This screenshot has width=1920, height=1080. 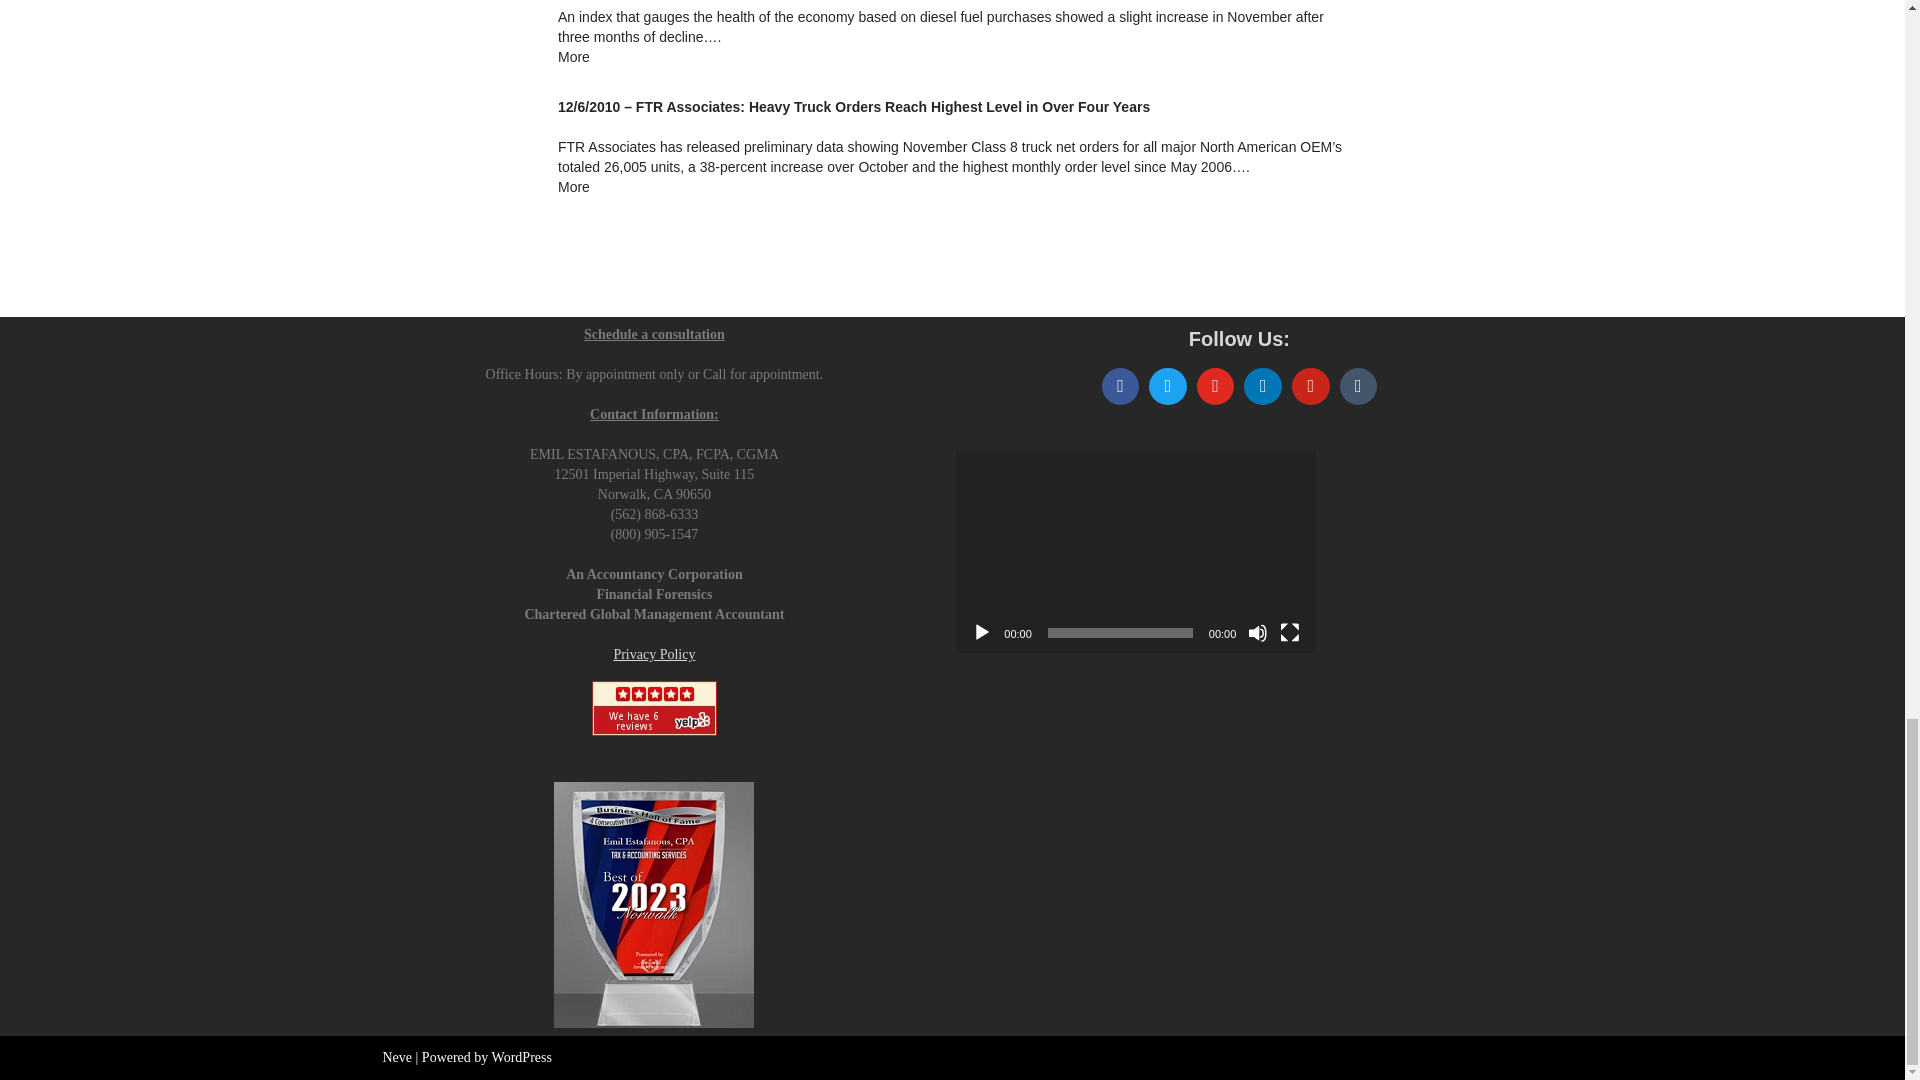 I want to click on Instagram, so click(x=1216, y=386).